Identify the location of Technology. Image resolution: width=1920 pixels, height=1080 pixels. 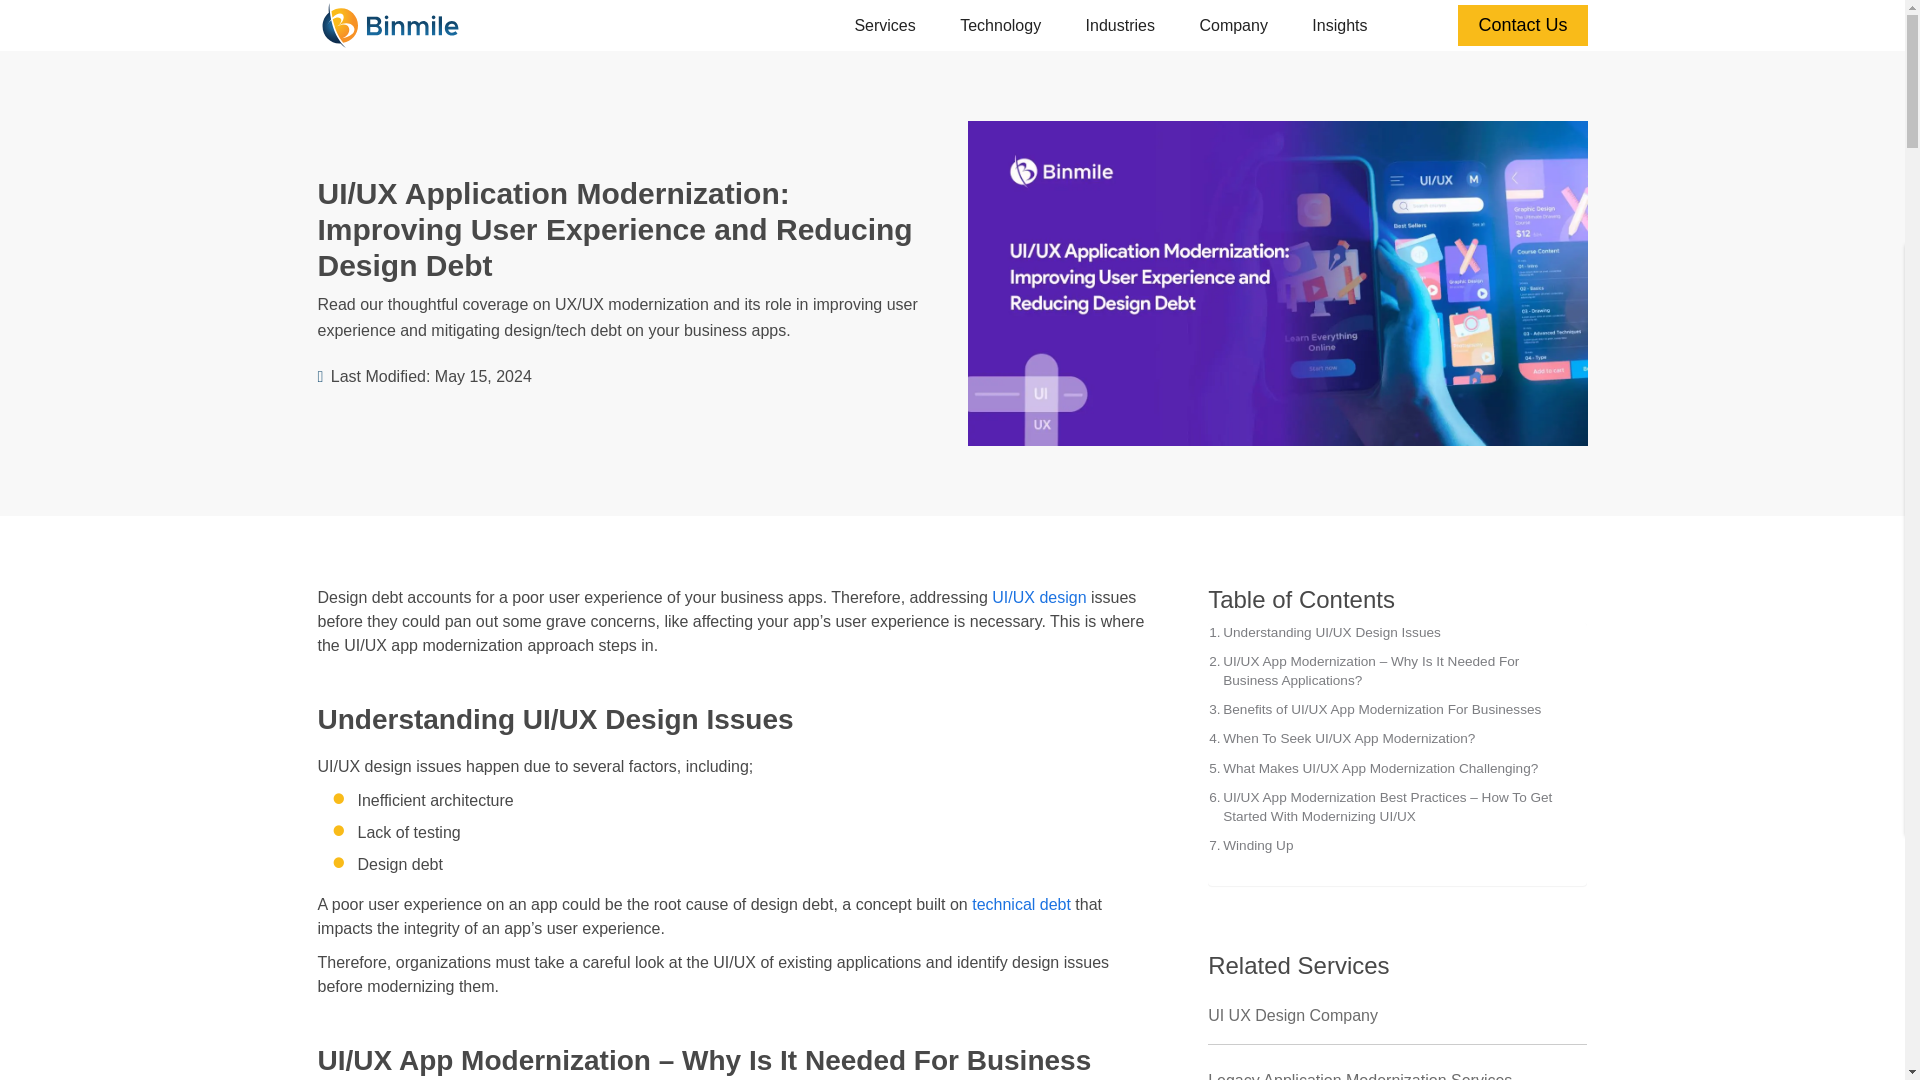
(1000, 26).